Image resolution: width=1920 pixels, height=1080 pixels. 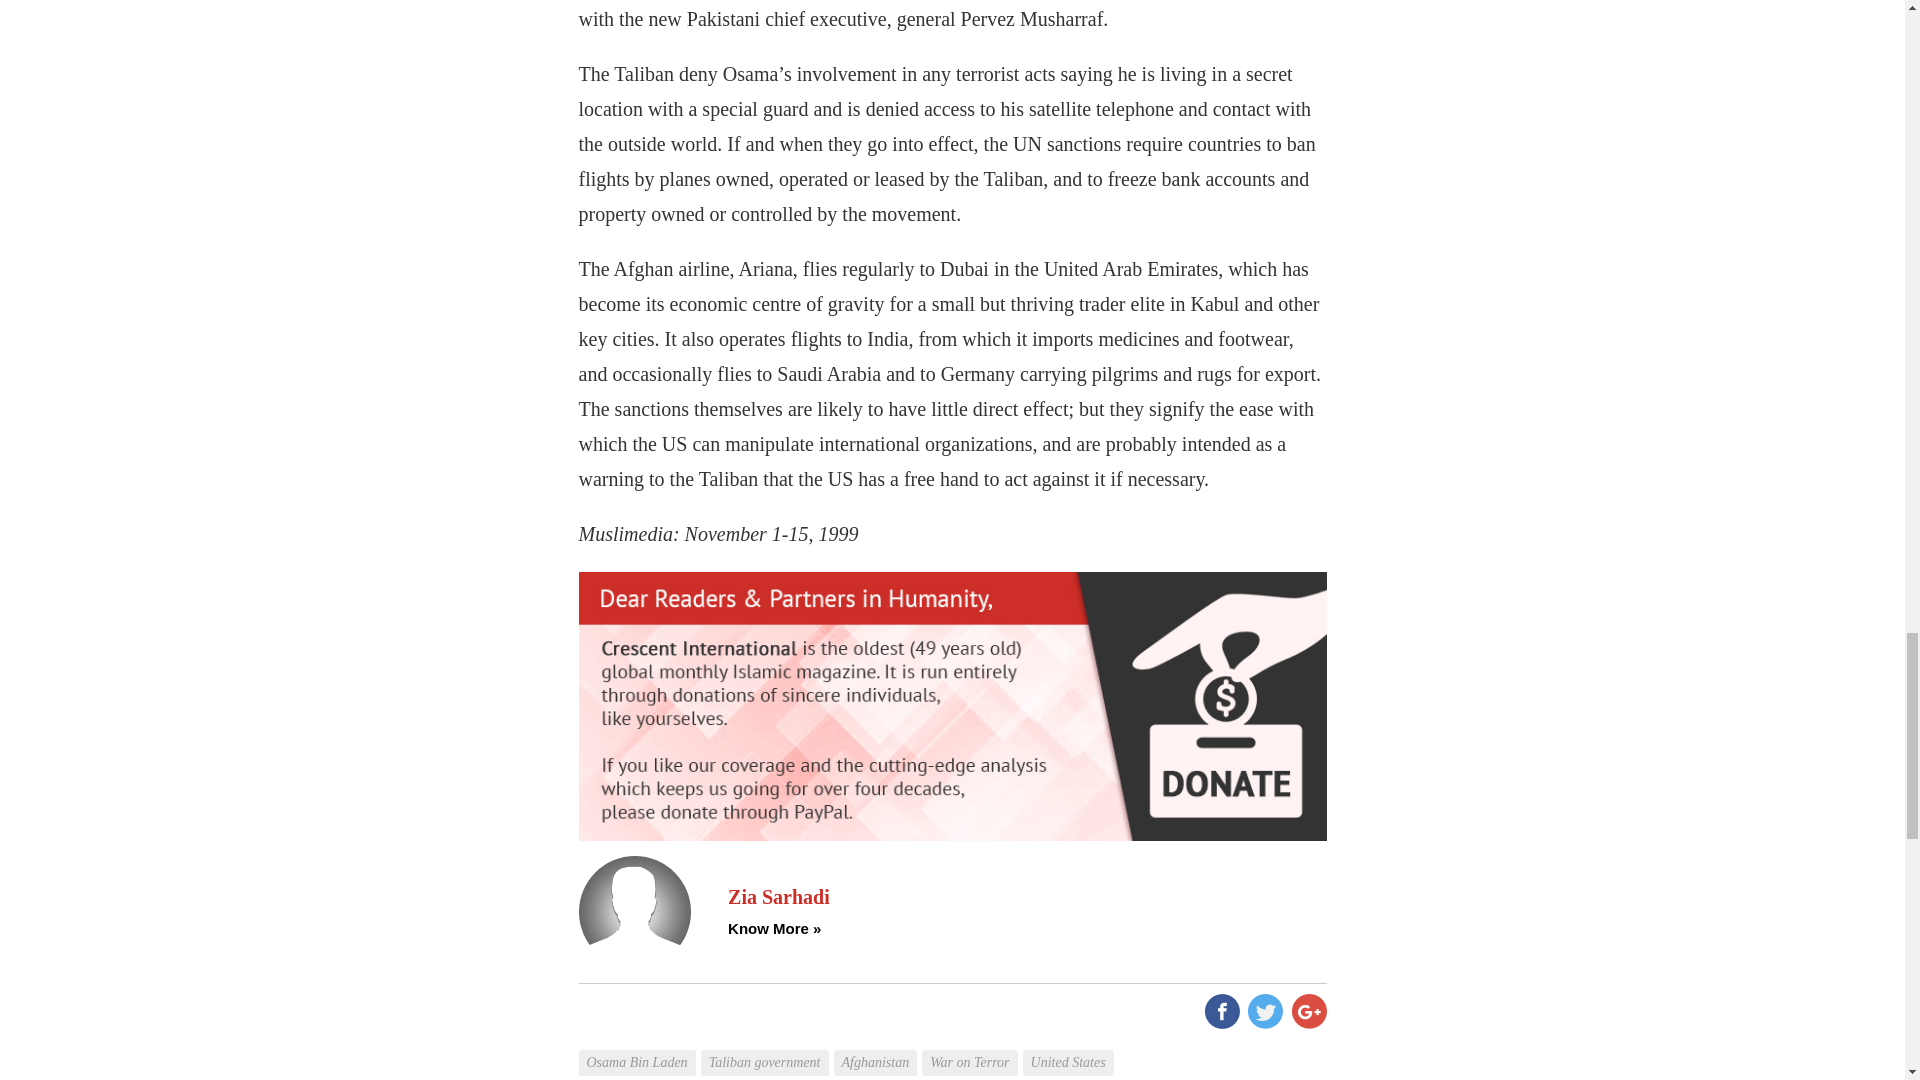 What do you see at coordinates (878, 1048) in the screenshot?
I see `Afghanistan` at bounding box center [878, 1048].